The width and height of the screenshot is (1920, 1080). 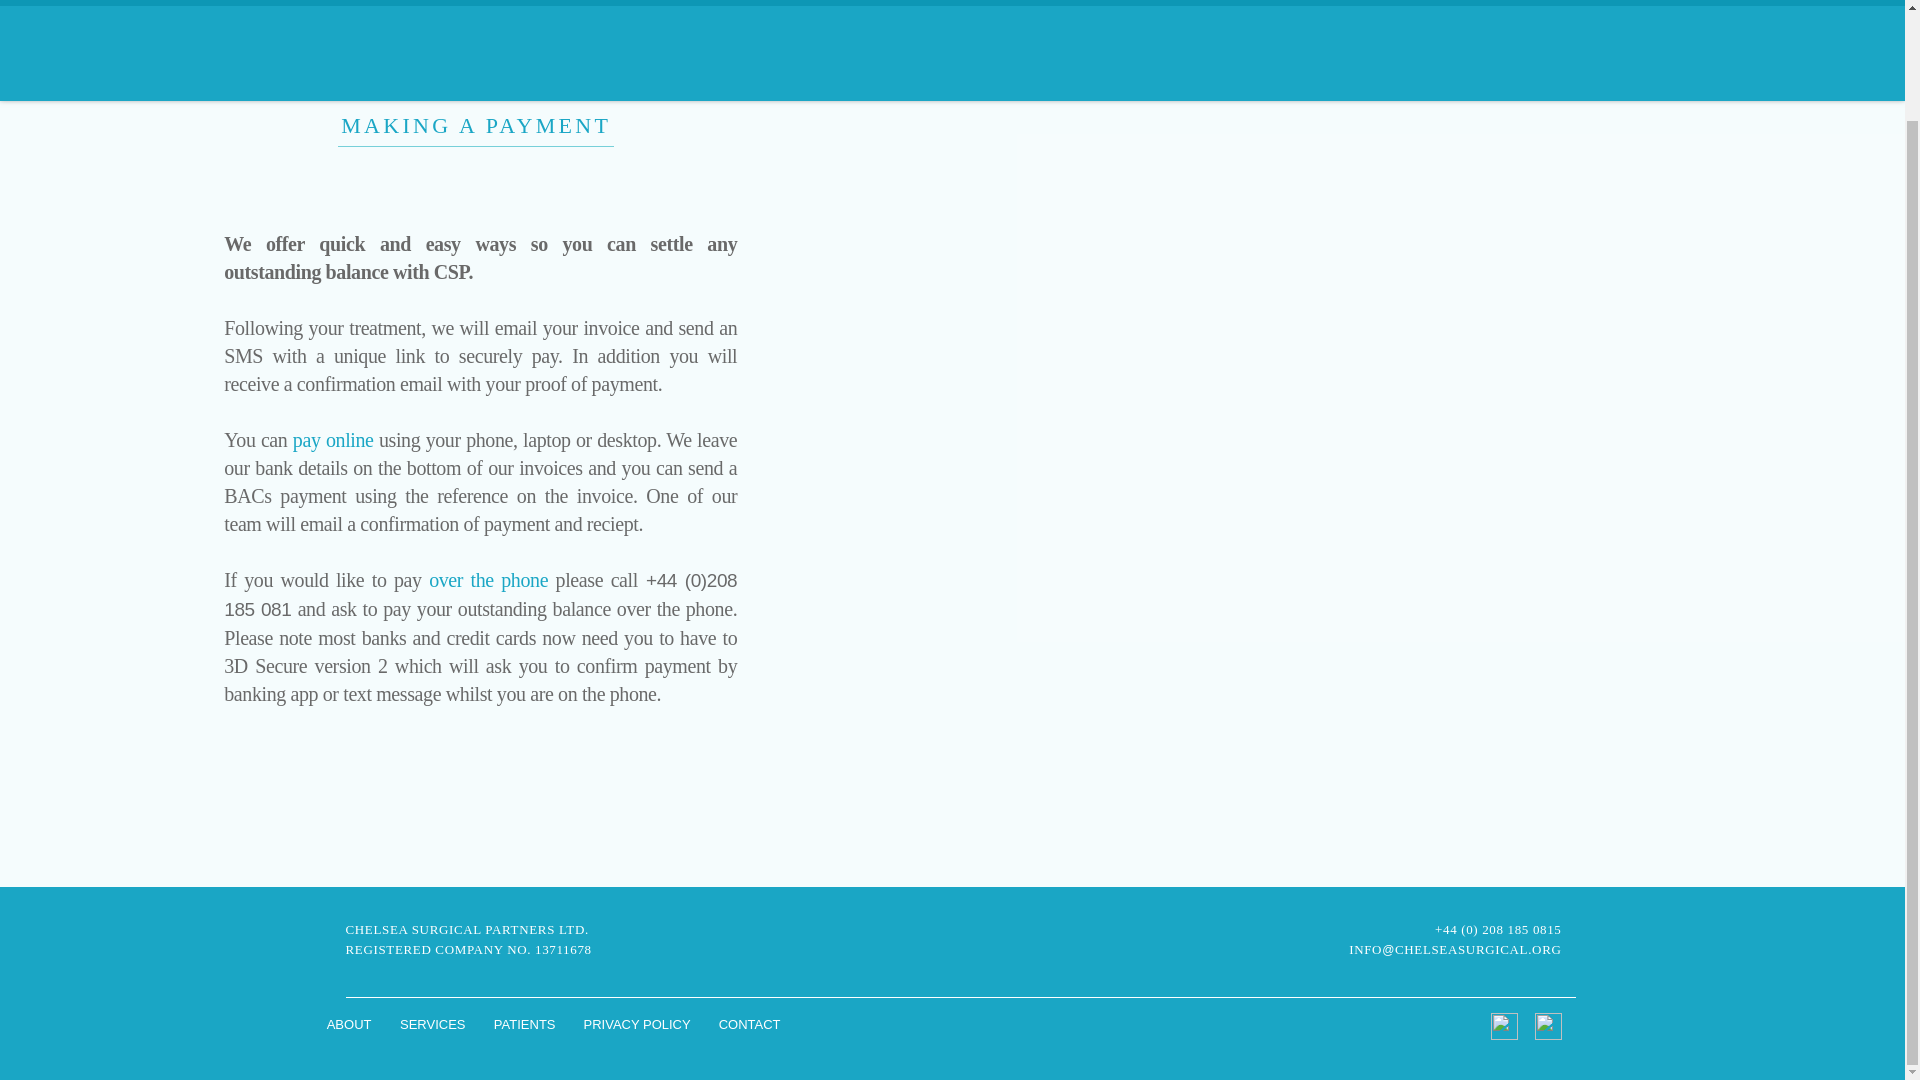 I want to click on ABOUT, so click(x=348, y=1024).